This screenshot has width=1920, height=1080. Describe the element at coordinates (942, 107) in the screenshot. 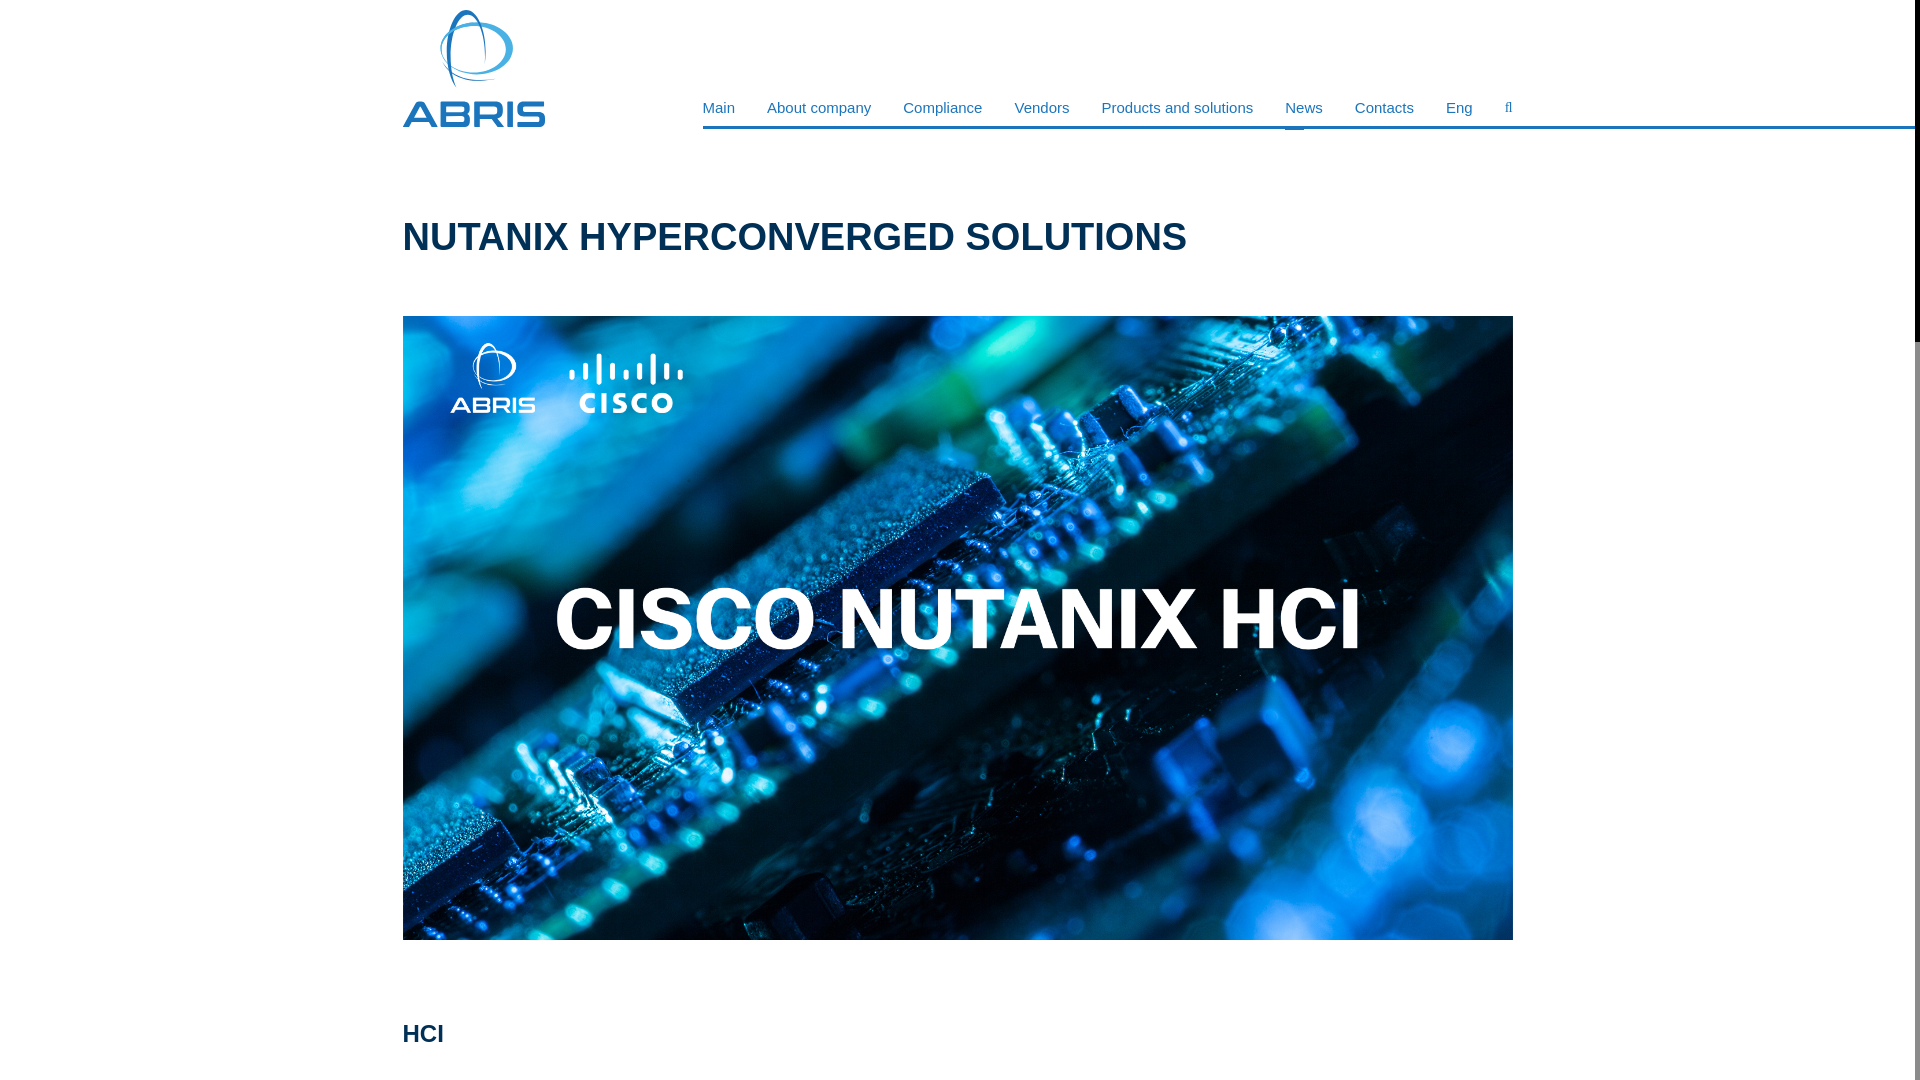

I see `Compliance` at that location.